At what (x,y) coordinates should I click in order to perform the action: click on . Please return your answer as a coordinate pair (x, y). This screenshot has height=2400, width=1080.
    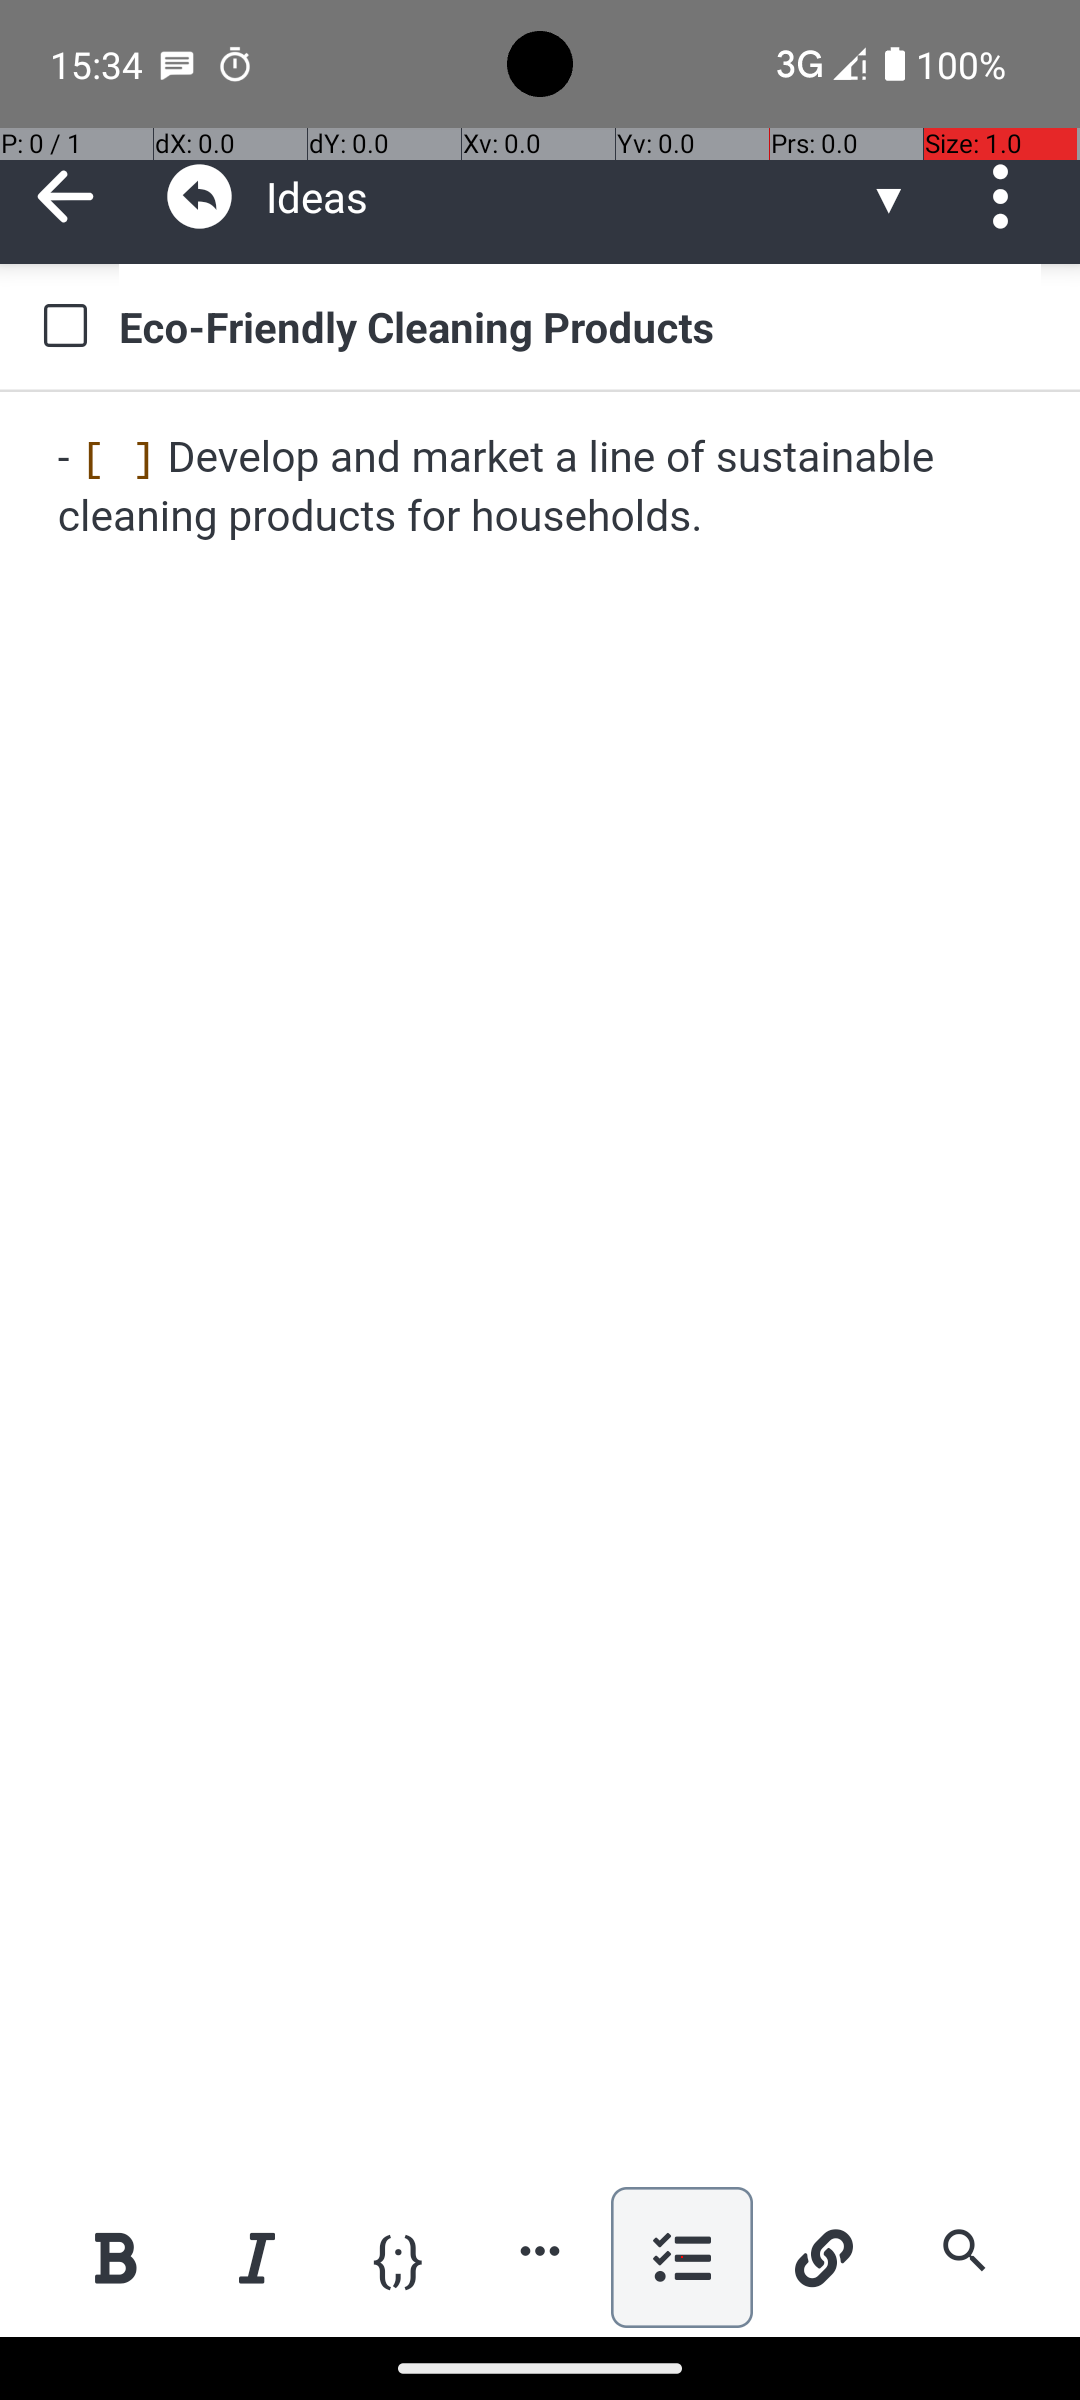
    Looking at the image, I should click on (1008, 196).